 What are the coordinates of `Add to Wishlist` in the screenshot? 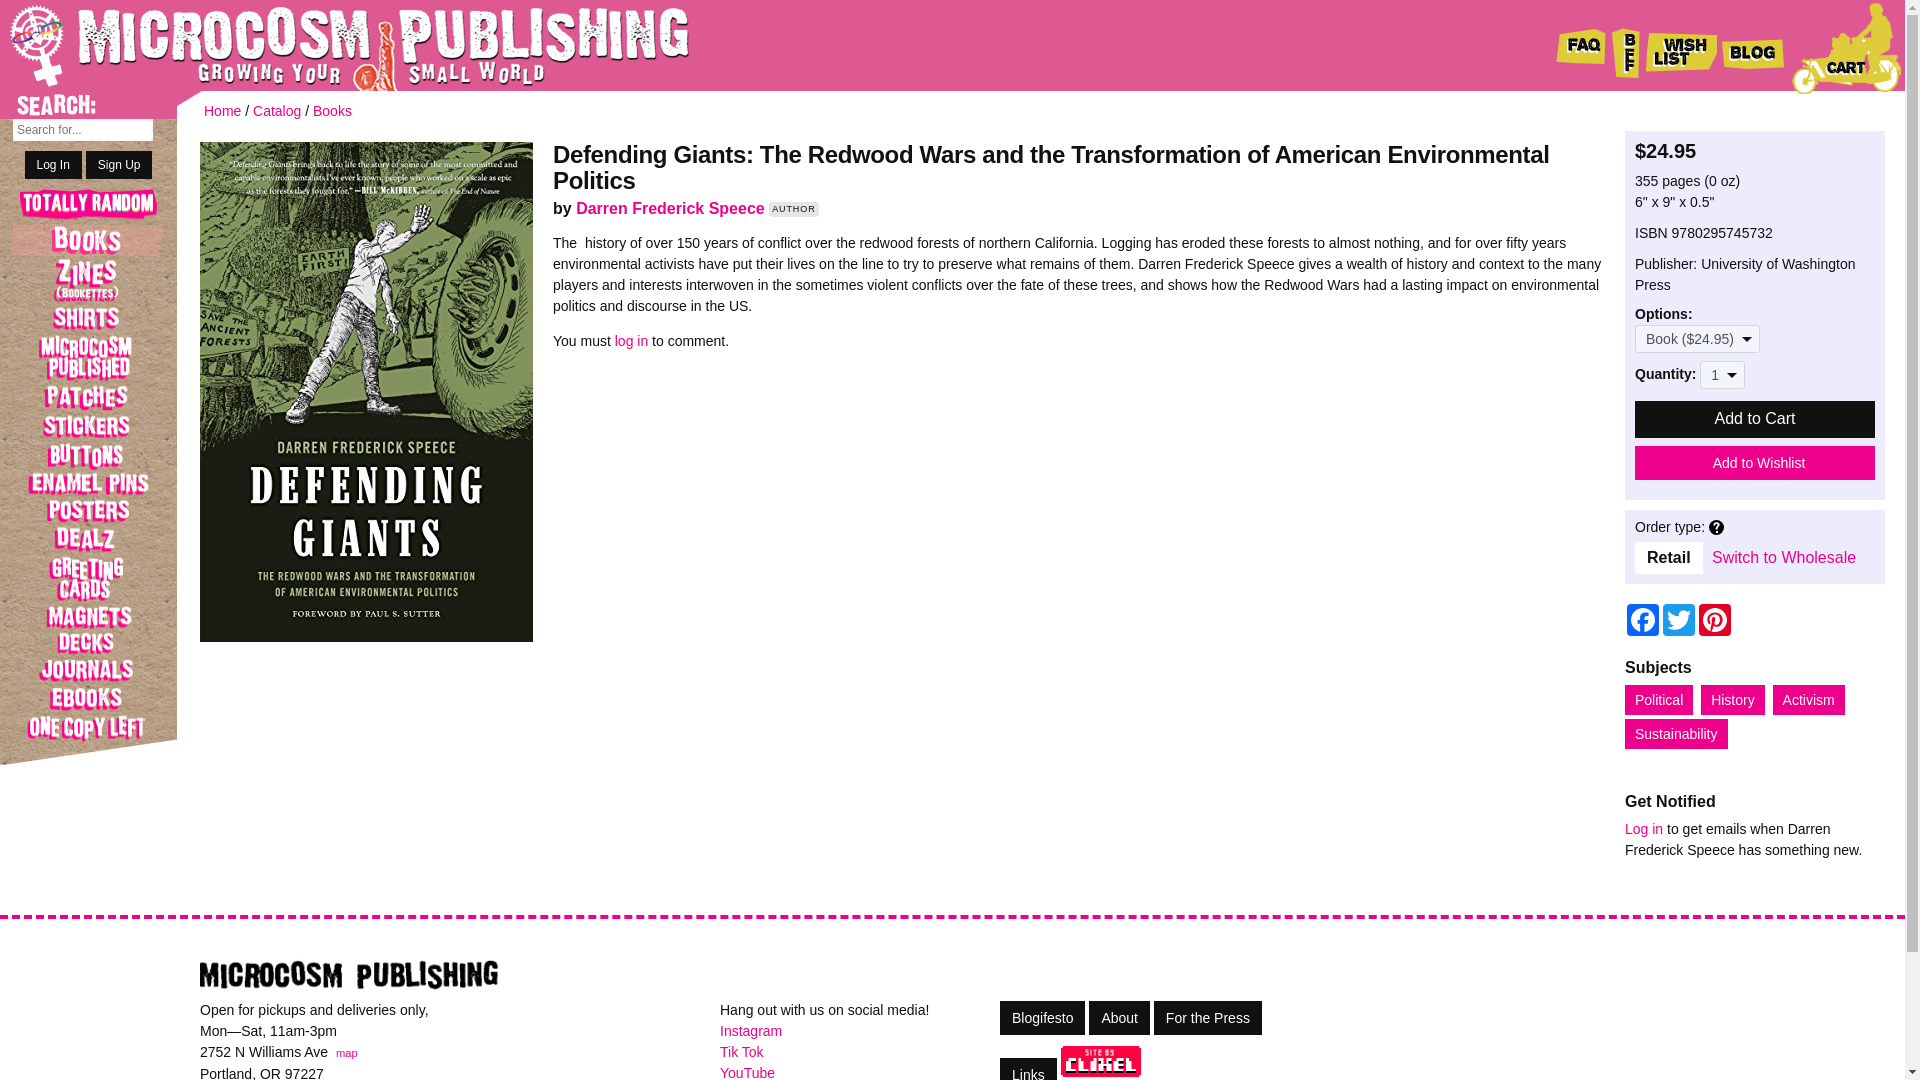 It's located at (1755, 462).